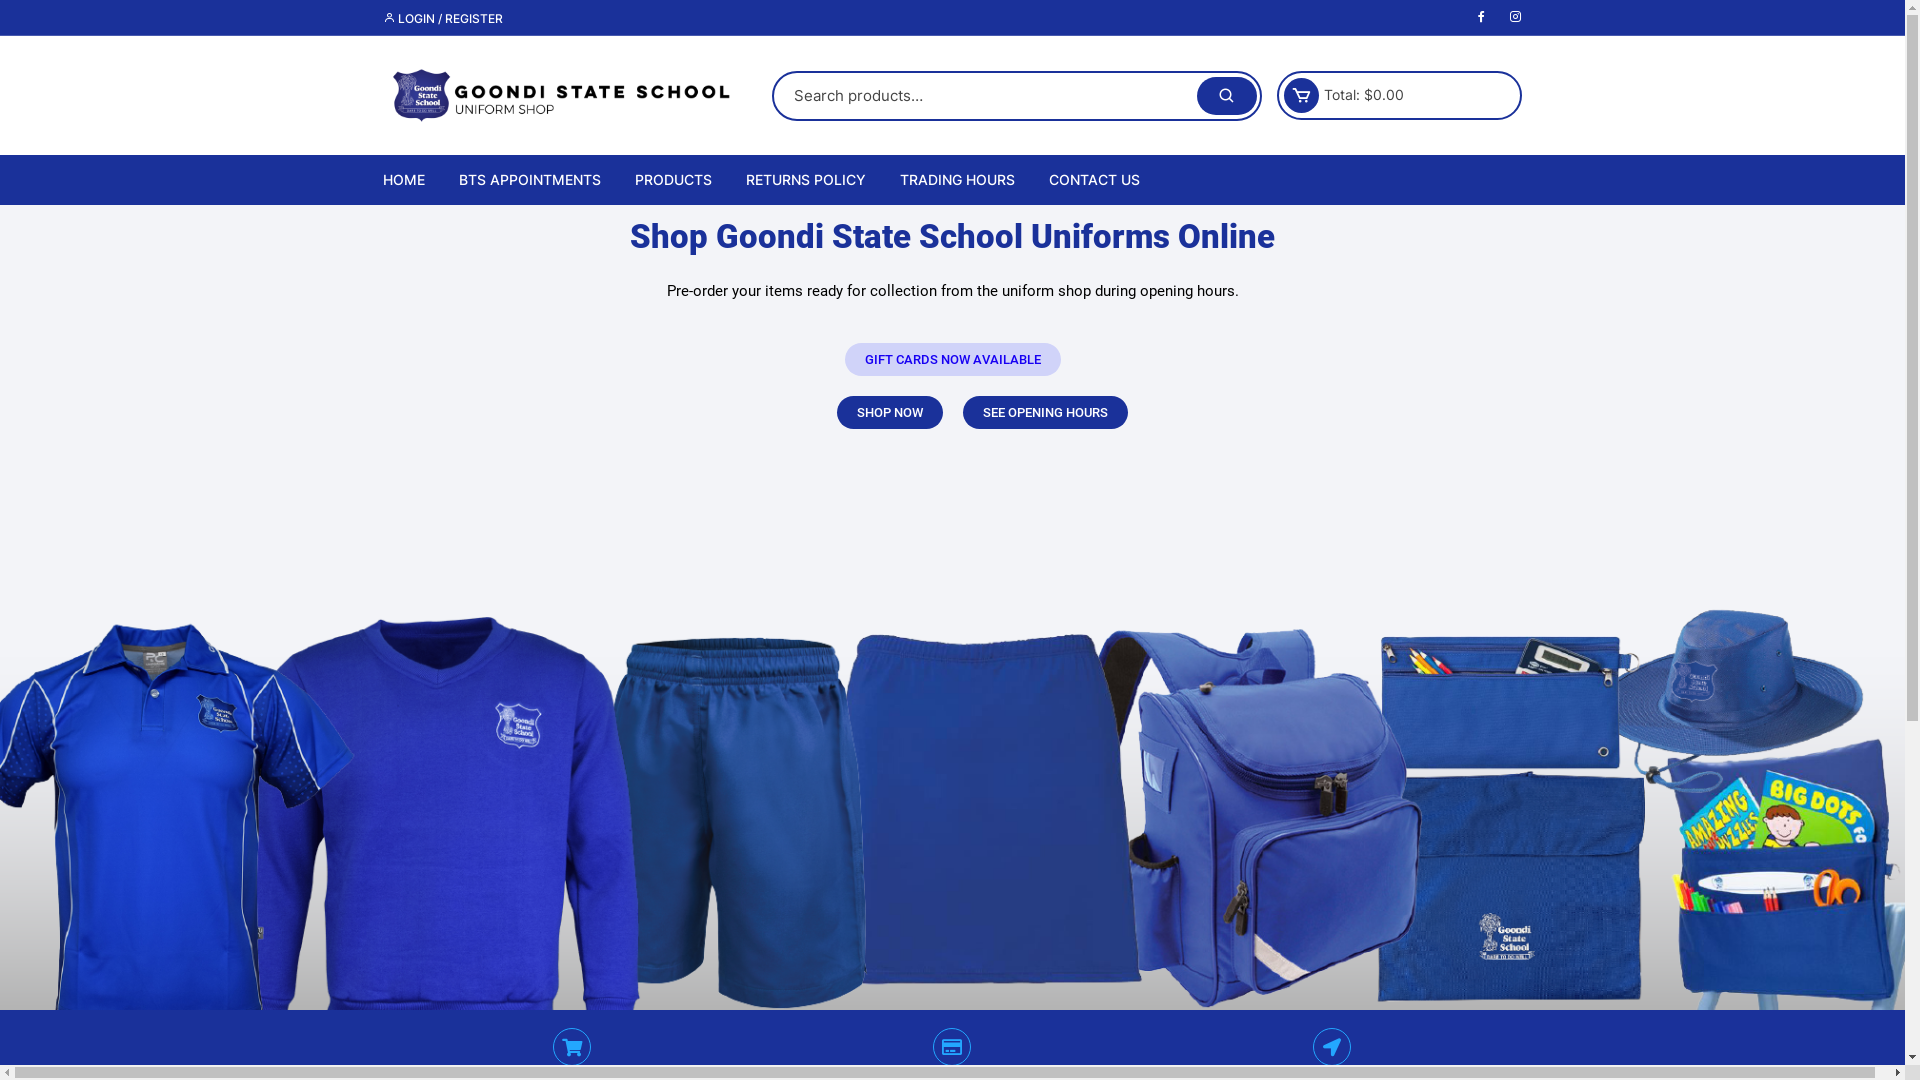  What do you see at coordinates (1094, 180) in the screenshot?
I see `CONTACT US` at bounding box center [1094, 180].